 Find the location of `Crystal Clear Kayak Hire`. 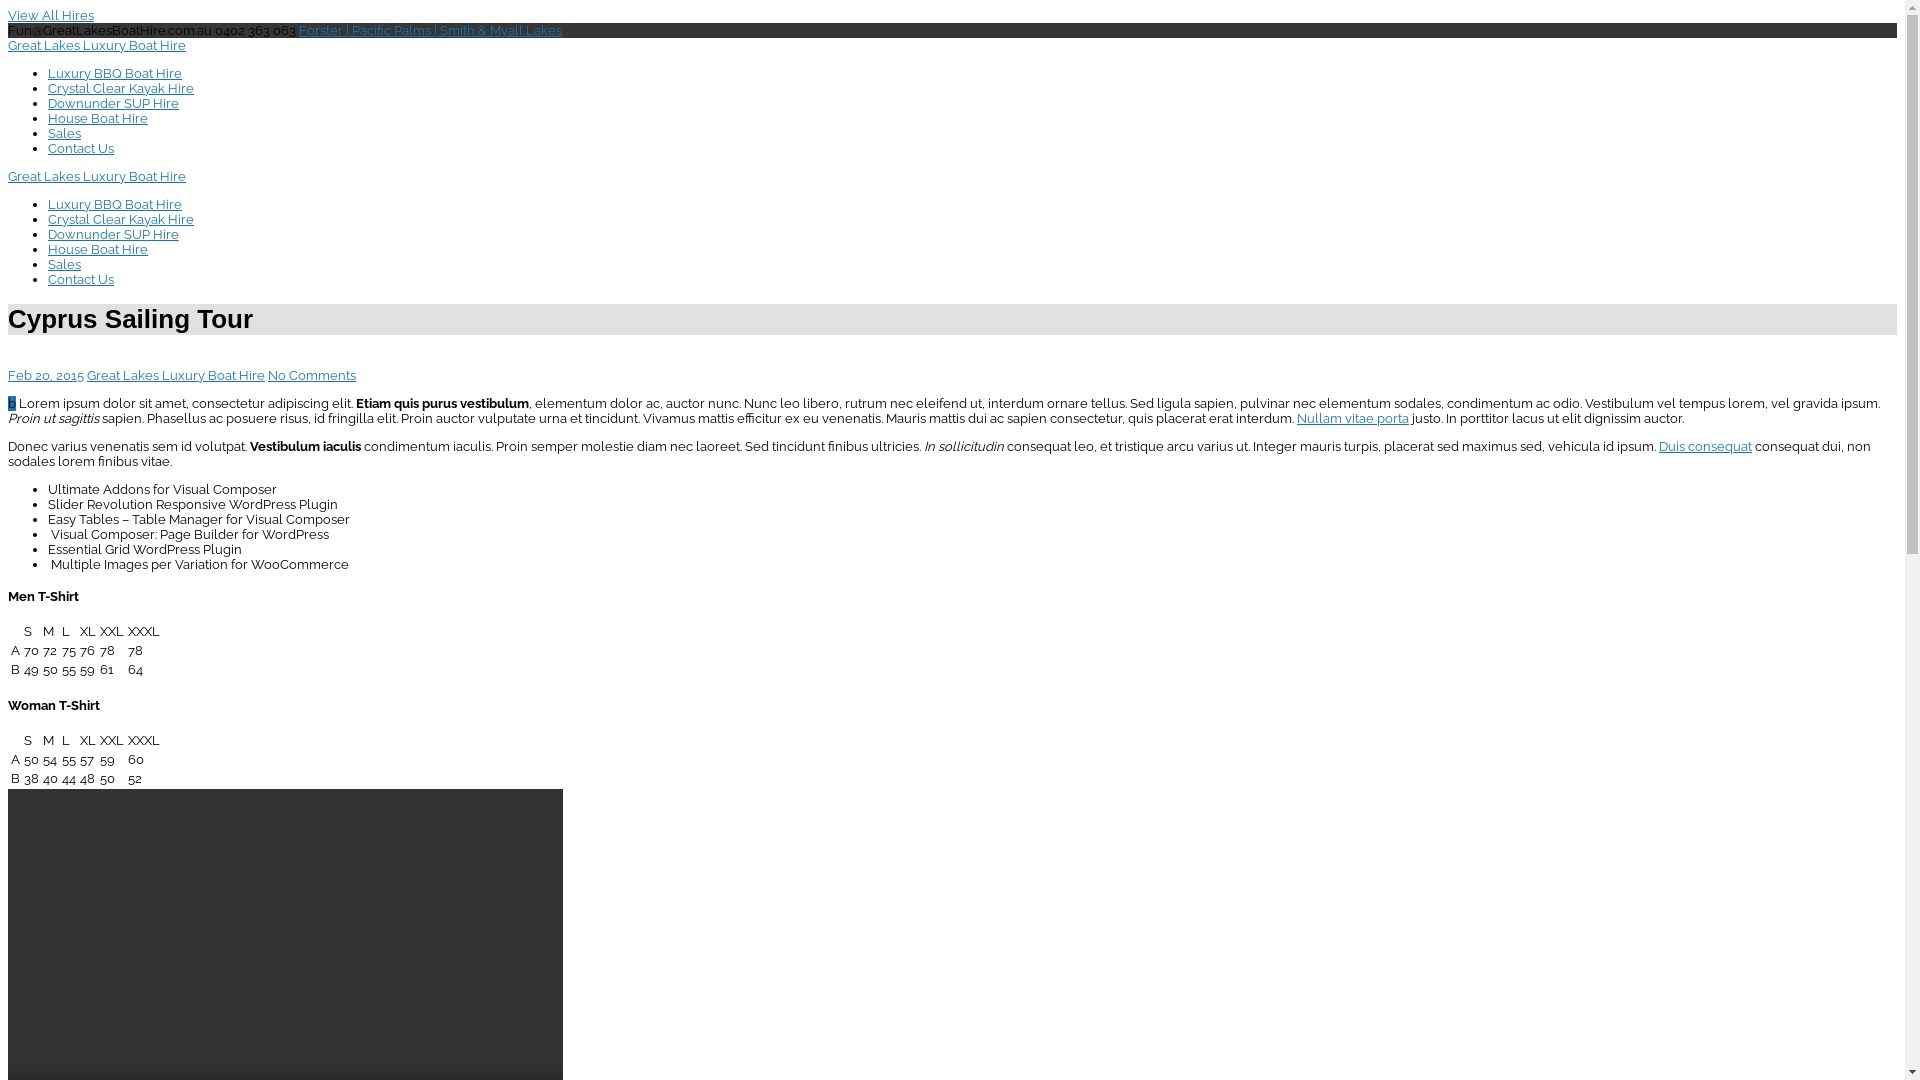

Crystal Clear Kayak Hire is located at coordinates (121, 88).